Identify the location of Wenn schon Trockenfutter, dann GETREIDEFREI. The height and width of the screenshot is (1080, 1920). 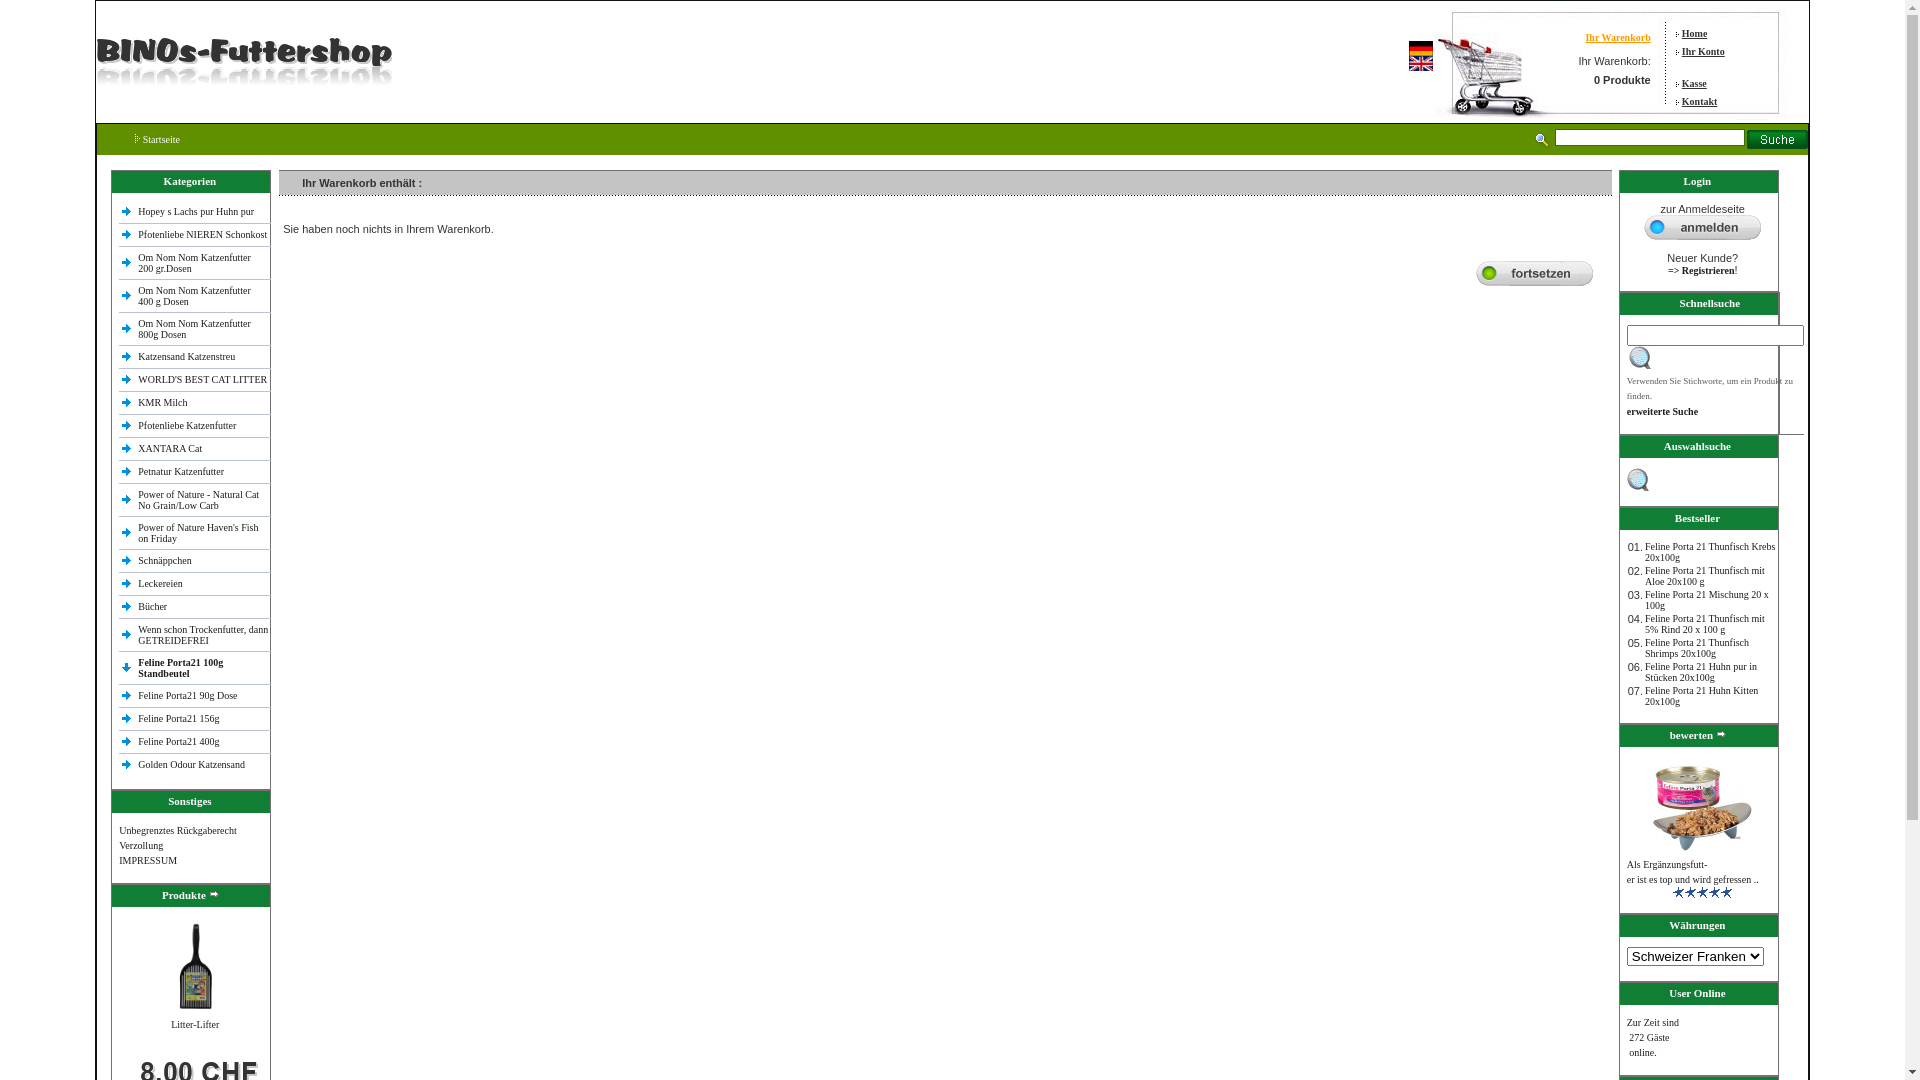
(203, 634).